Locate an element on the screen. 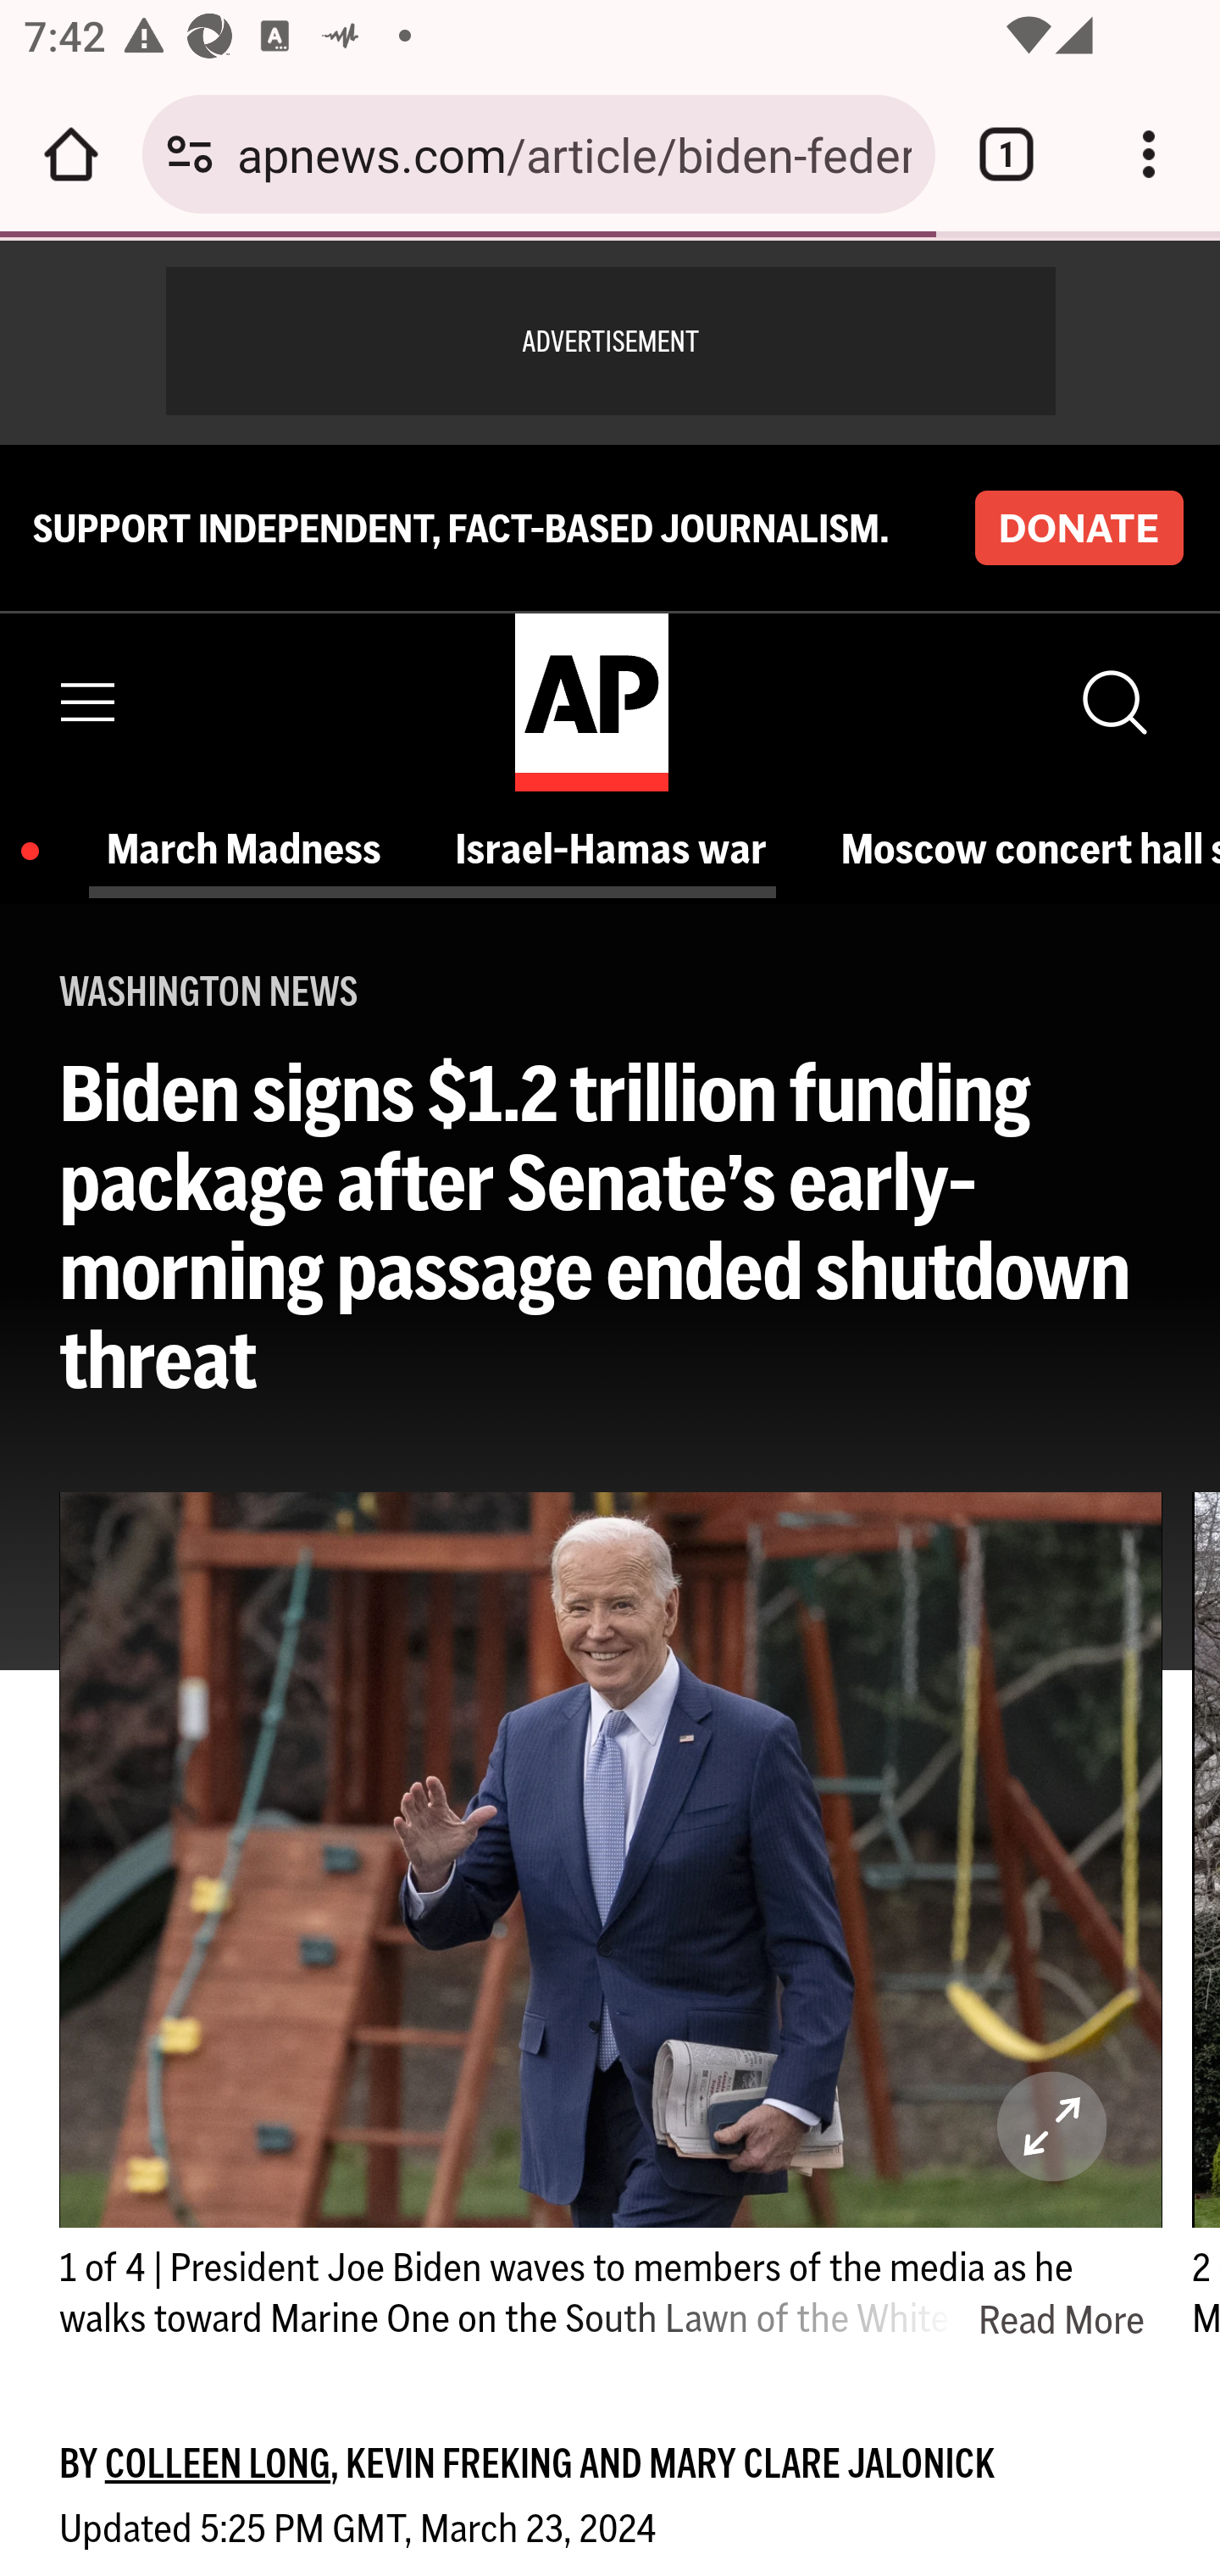  Switch or close tabs is located at coordinates (1006, 154).